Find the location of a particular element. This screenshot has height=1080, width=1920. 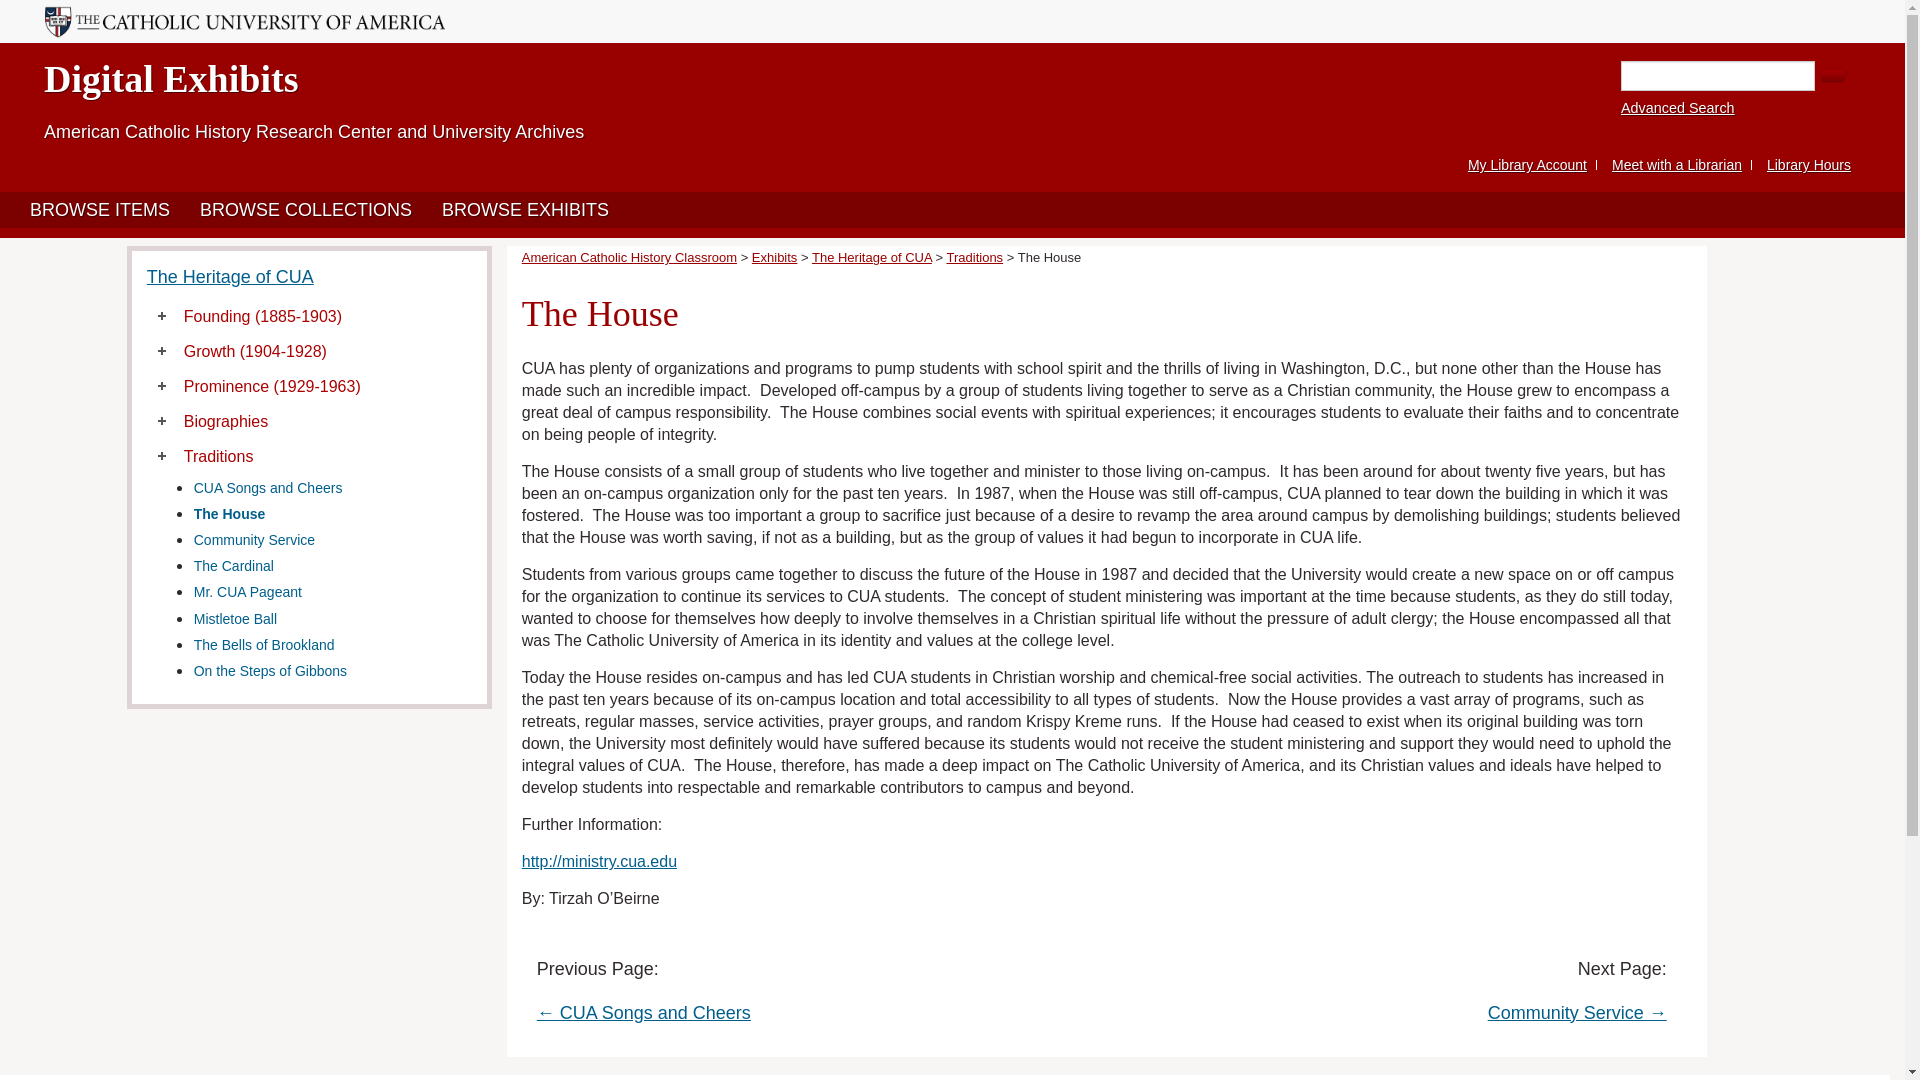

Mr. CUA Pageant is located at coordinates (247, 592).